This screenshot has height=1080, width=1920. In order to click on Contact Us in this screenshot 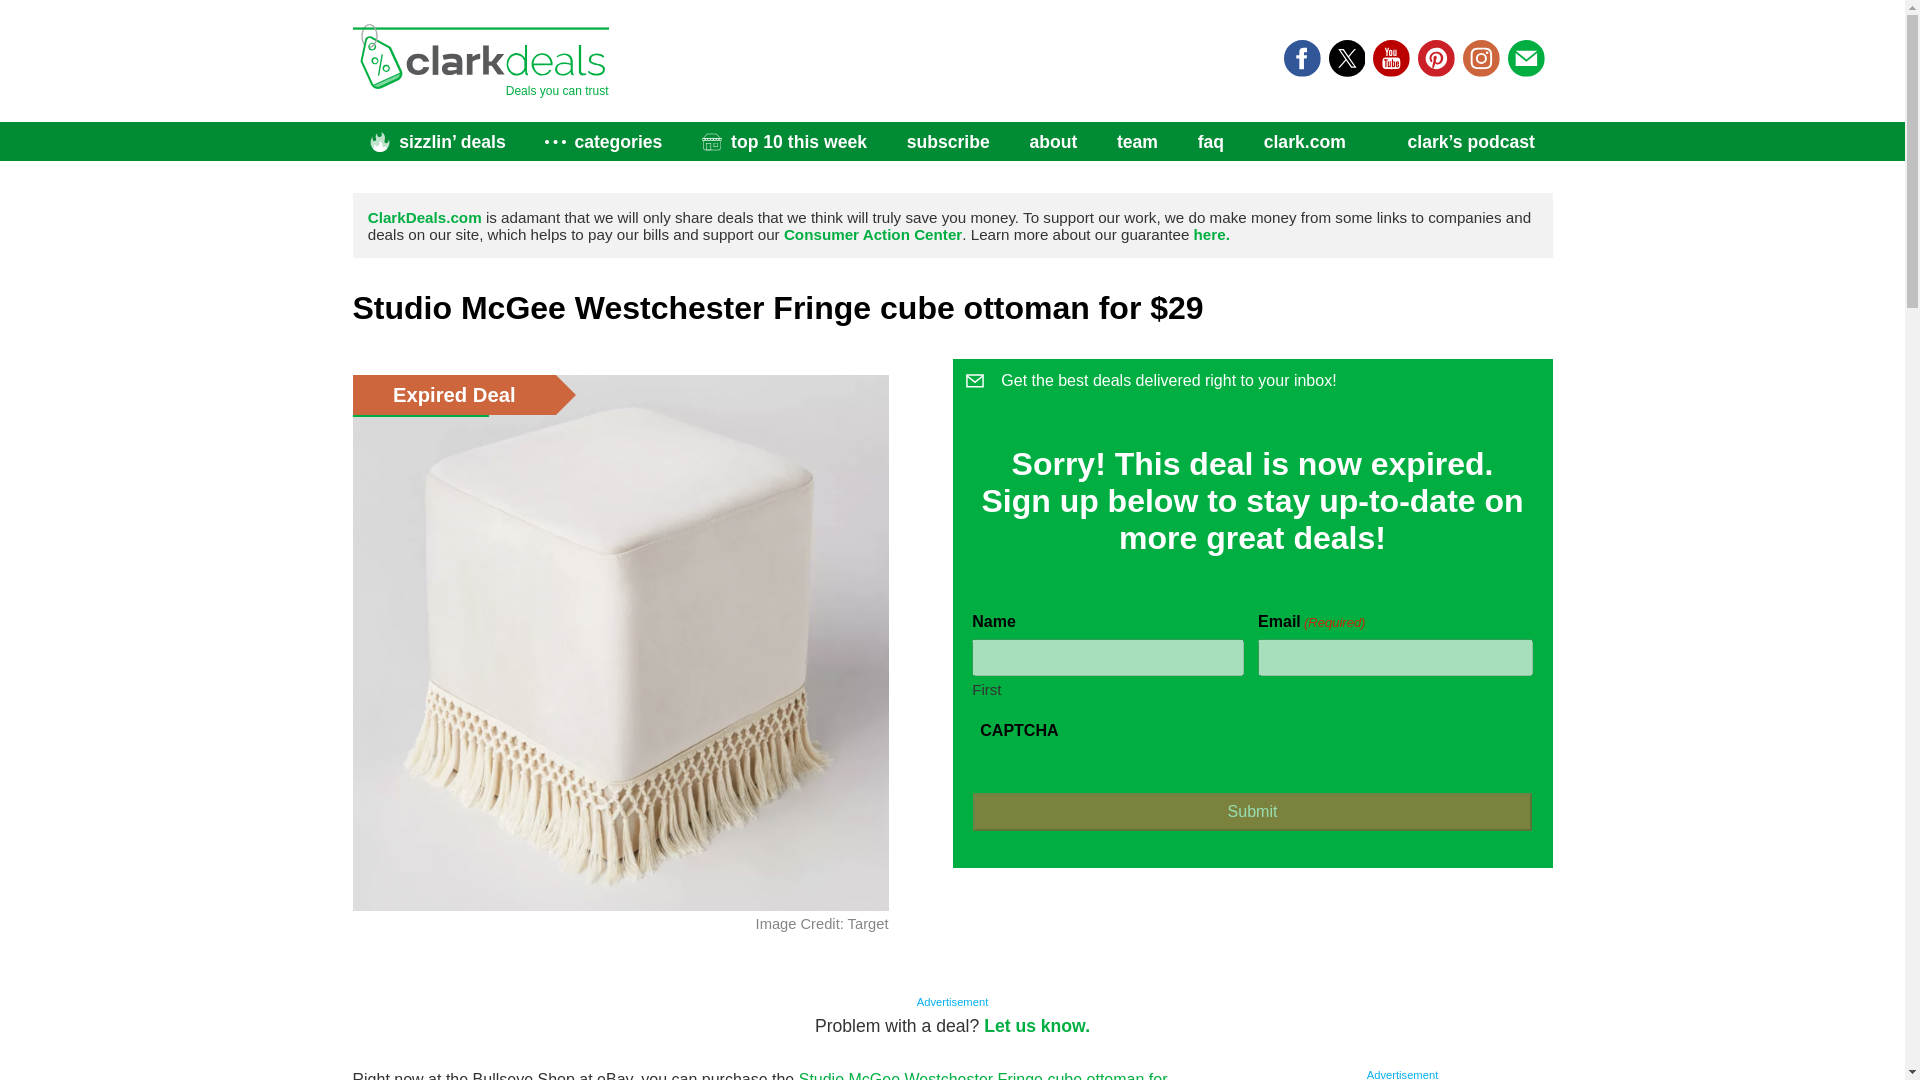, I will do `click(1036, 1026)`.